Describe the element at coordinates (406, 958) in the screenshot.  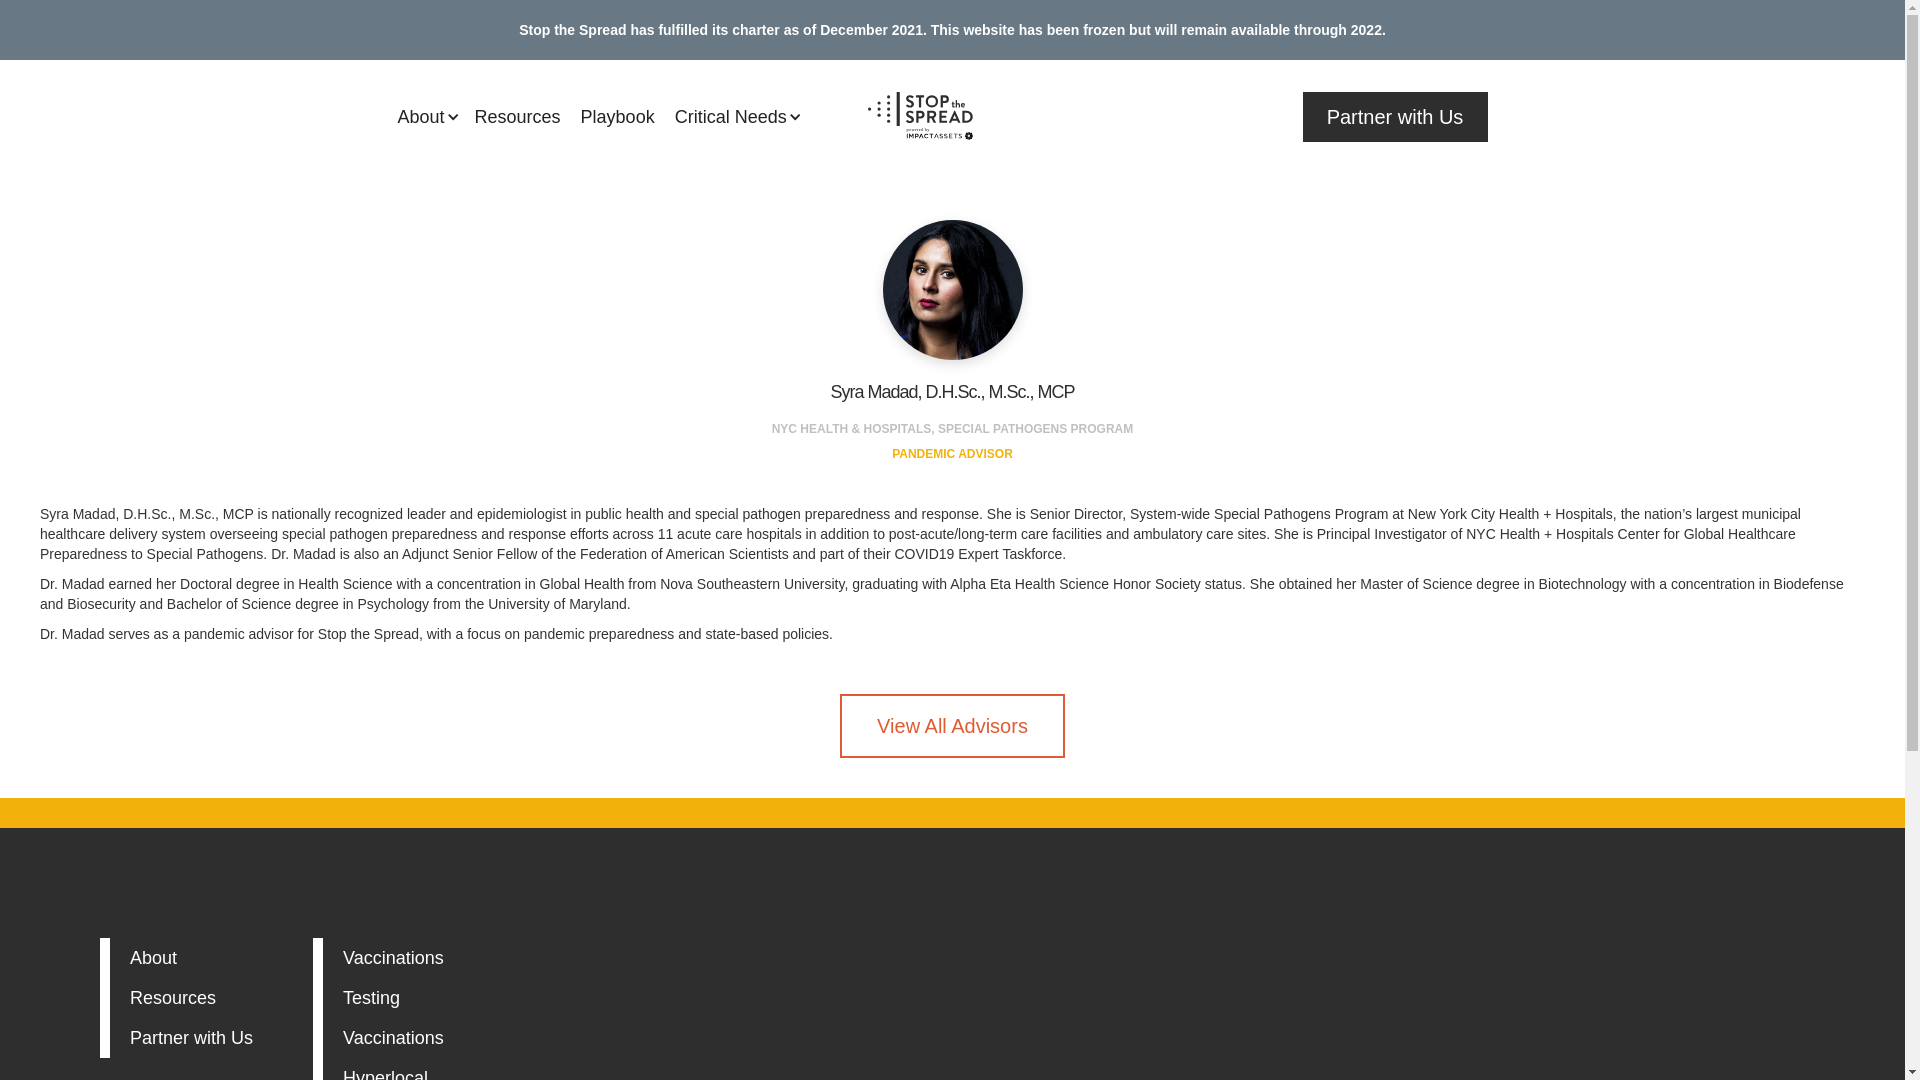
I see `Vaccinations` at that location.